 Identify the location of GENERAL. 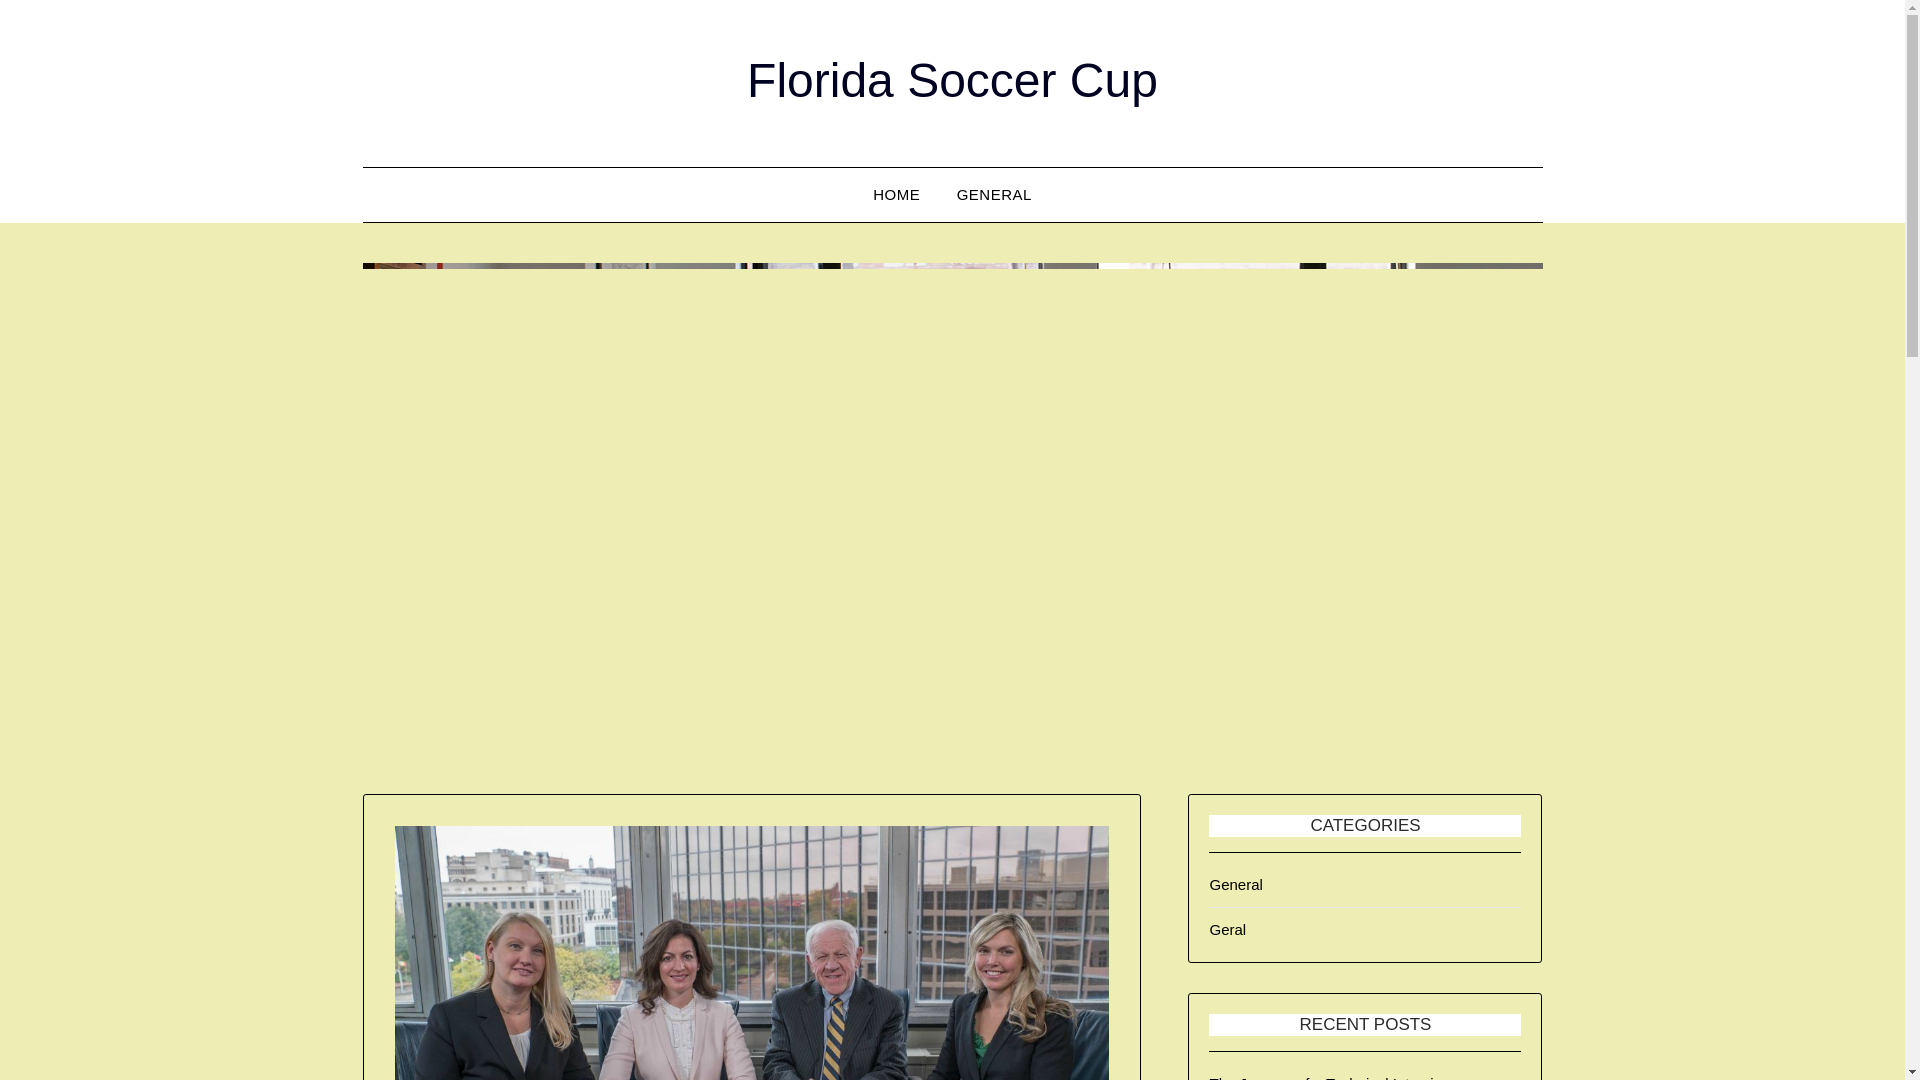
(994, 195).